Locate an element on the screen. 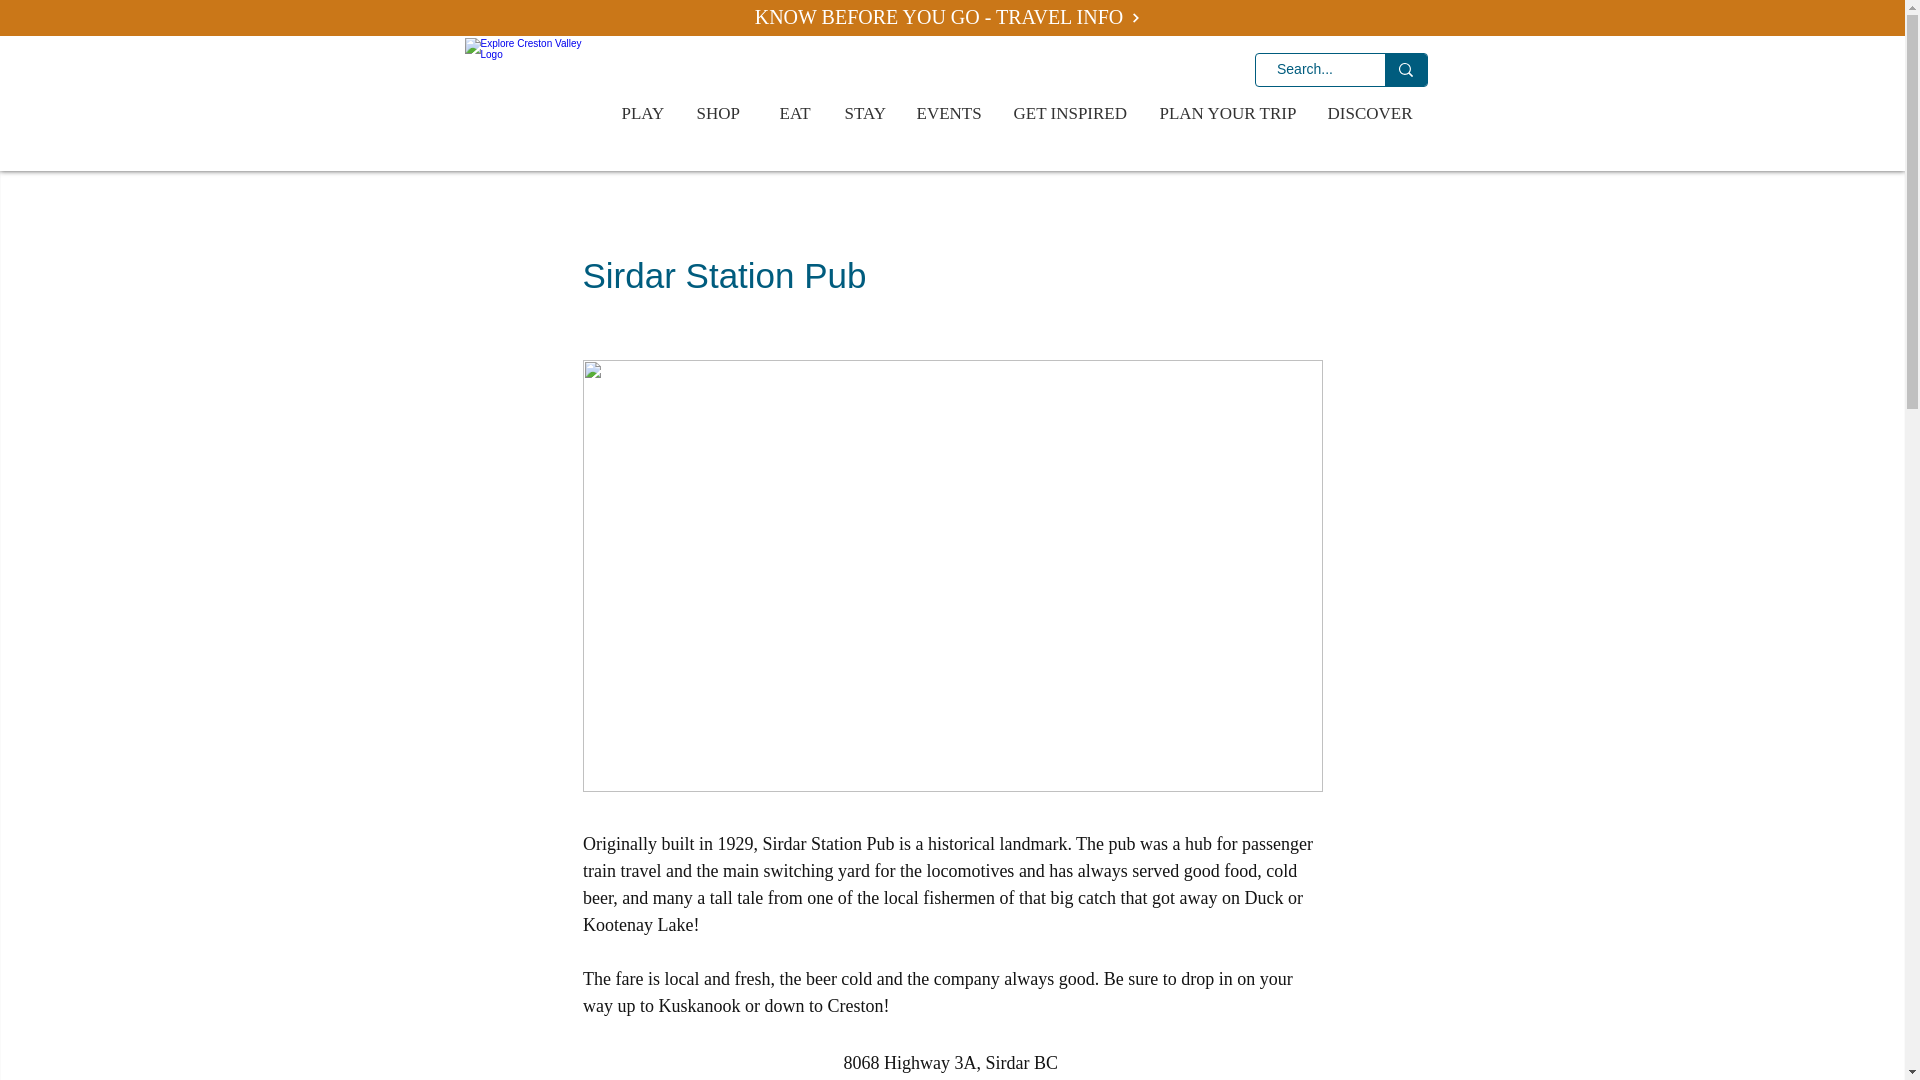 The height and width of the screenshot is (1080, 1920). EAT is located at coordinates (796, 114).